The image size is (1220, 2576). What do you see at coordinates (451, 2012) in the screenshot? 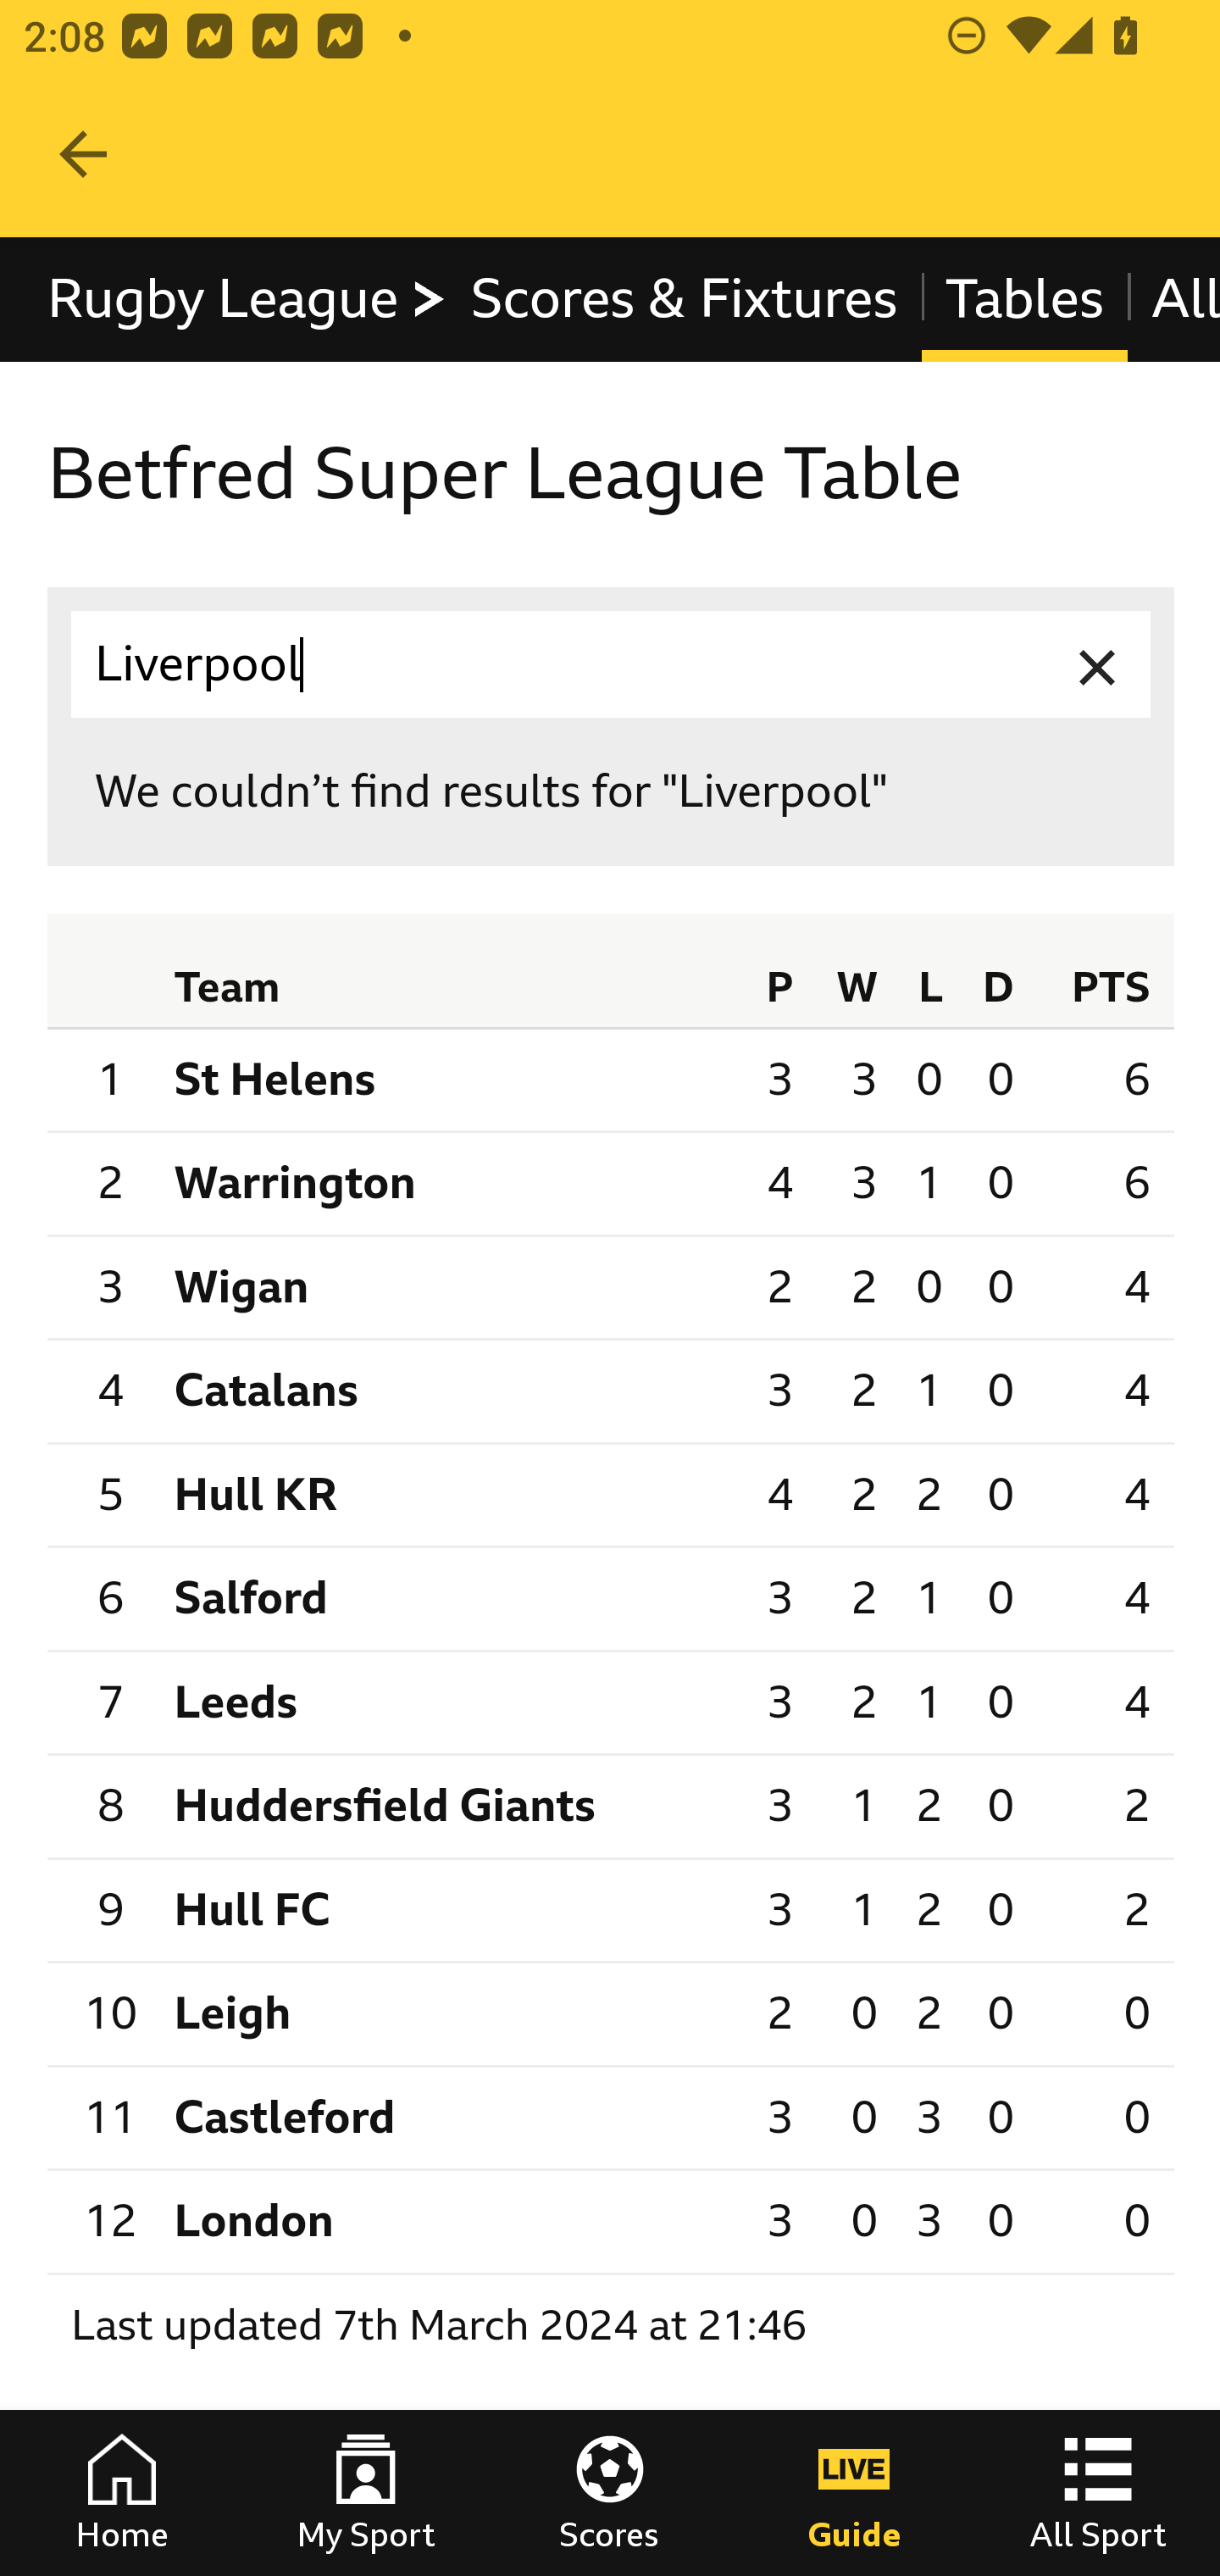
I see `Leigh Leopards` at bounding box center [451, 2012].